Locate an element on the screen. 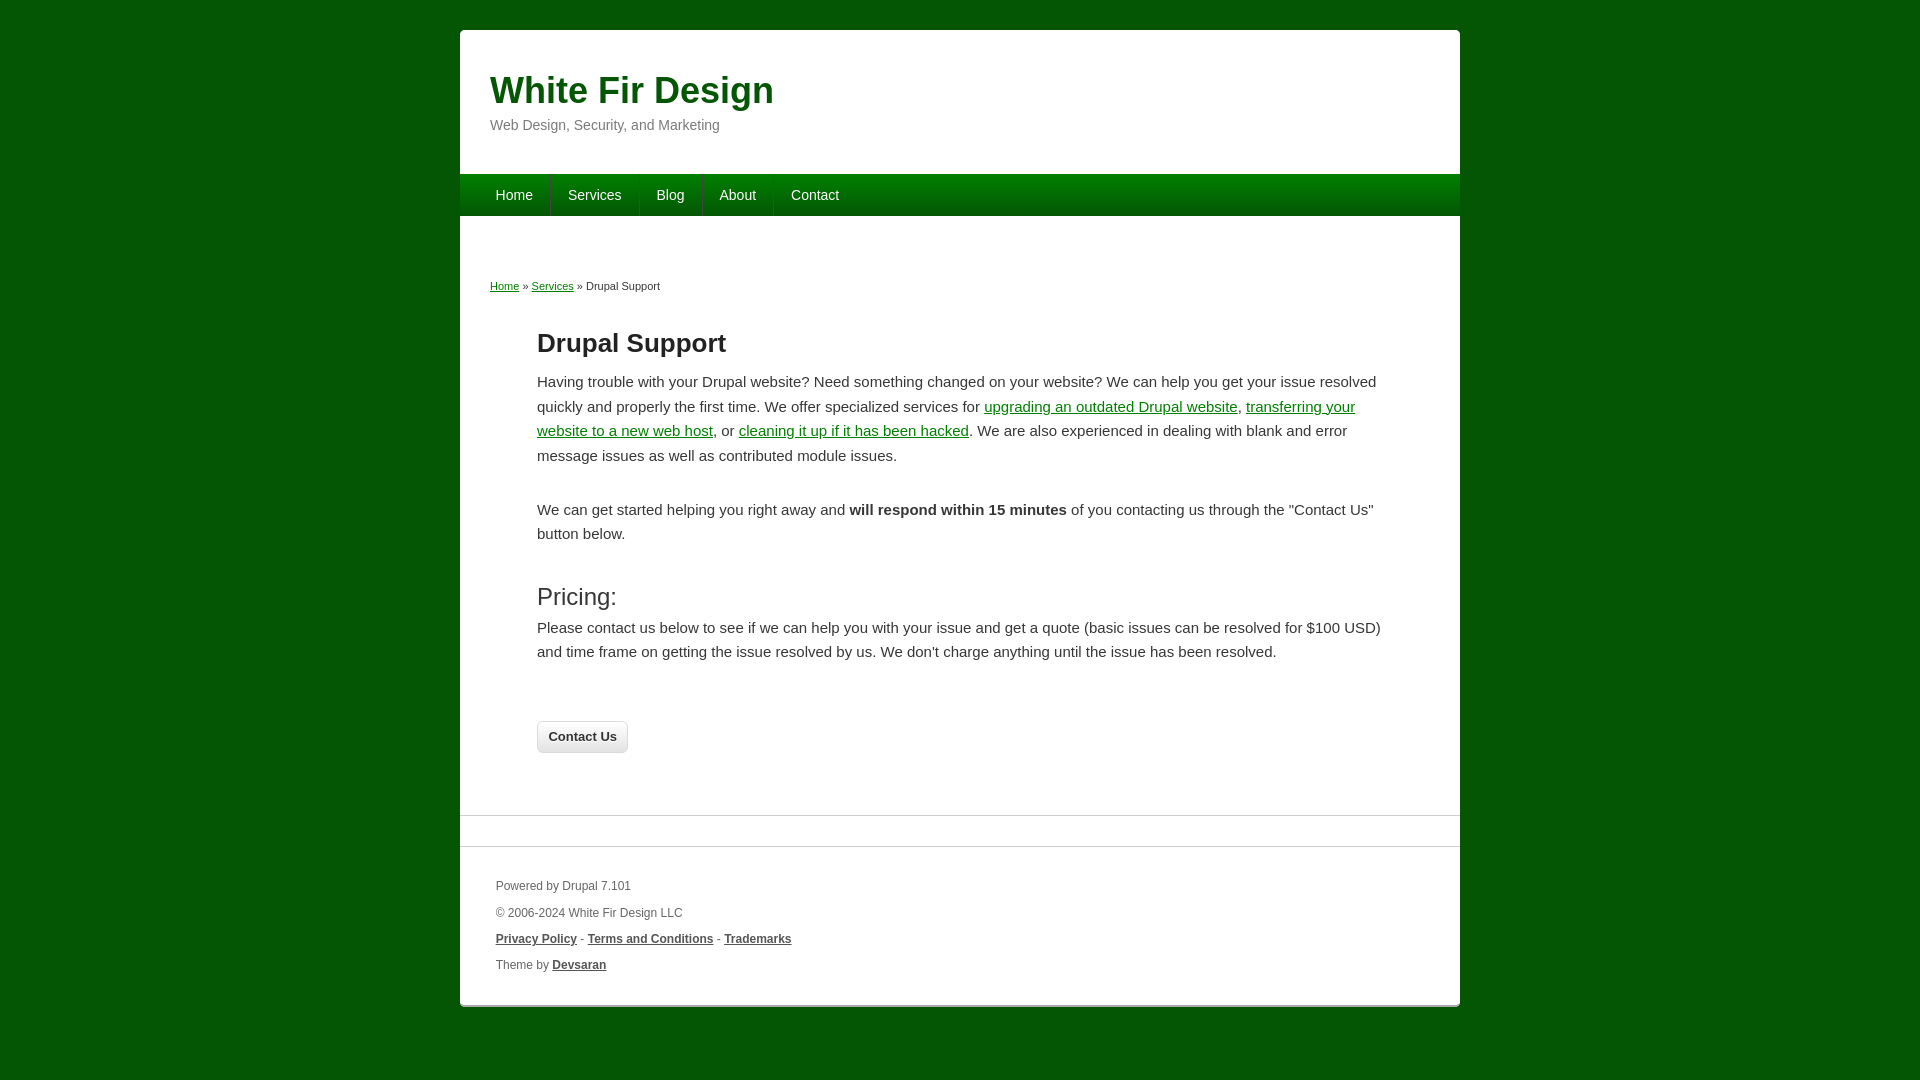 The height and width of the screenshot is (1080, 1920). Privacy Policy is located at coordinates (536, 939).